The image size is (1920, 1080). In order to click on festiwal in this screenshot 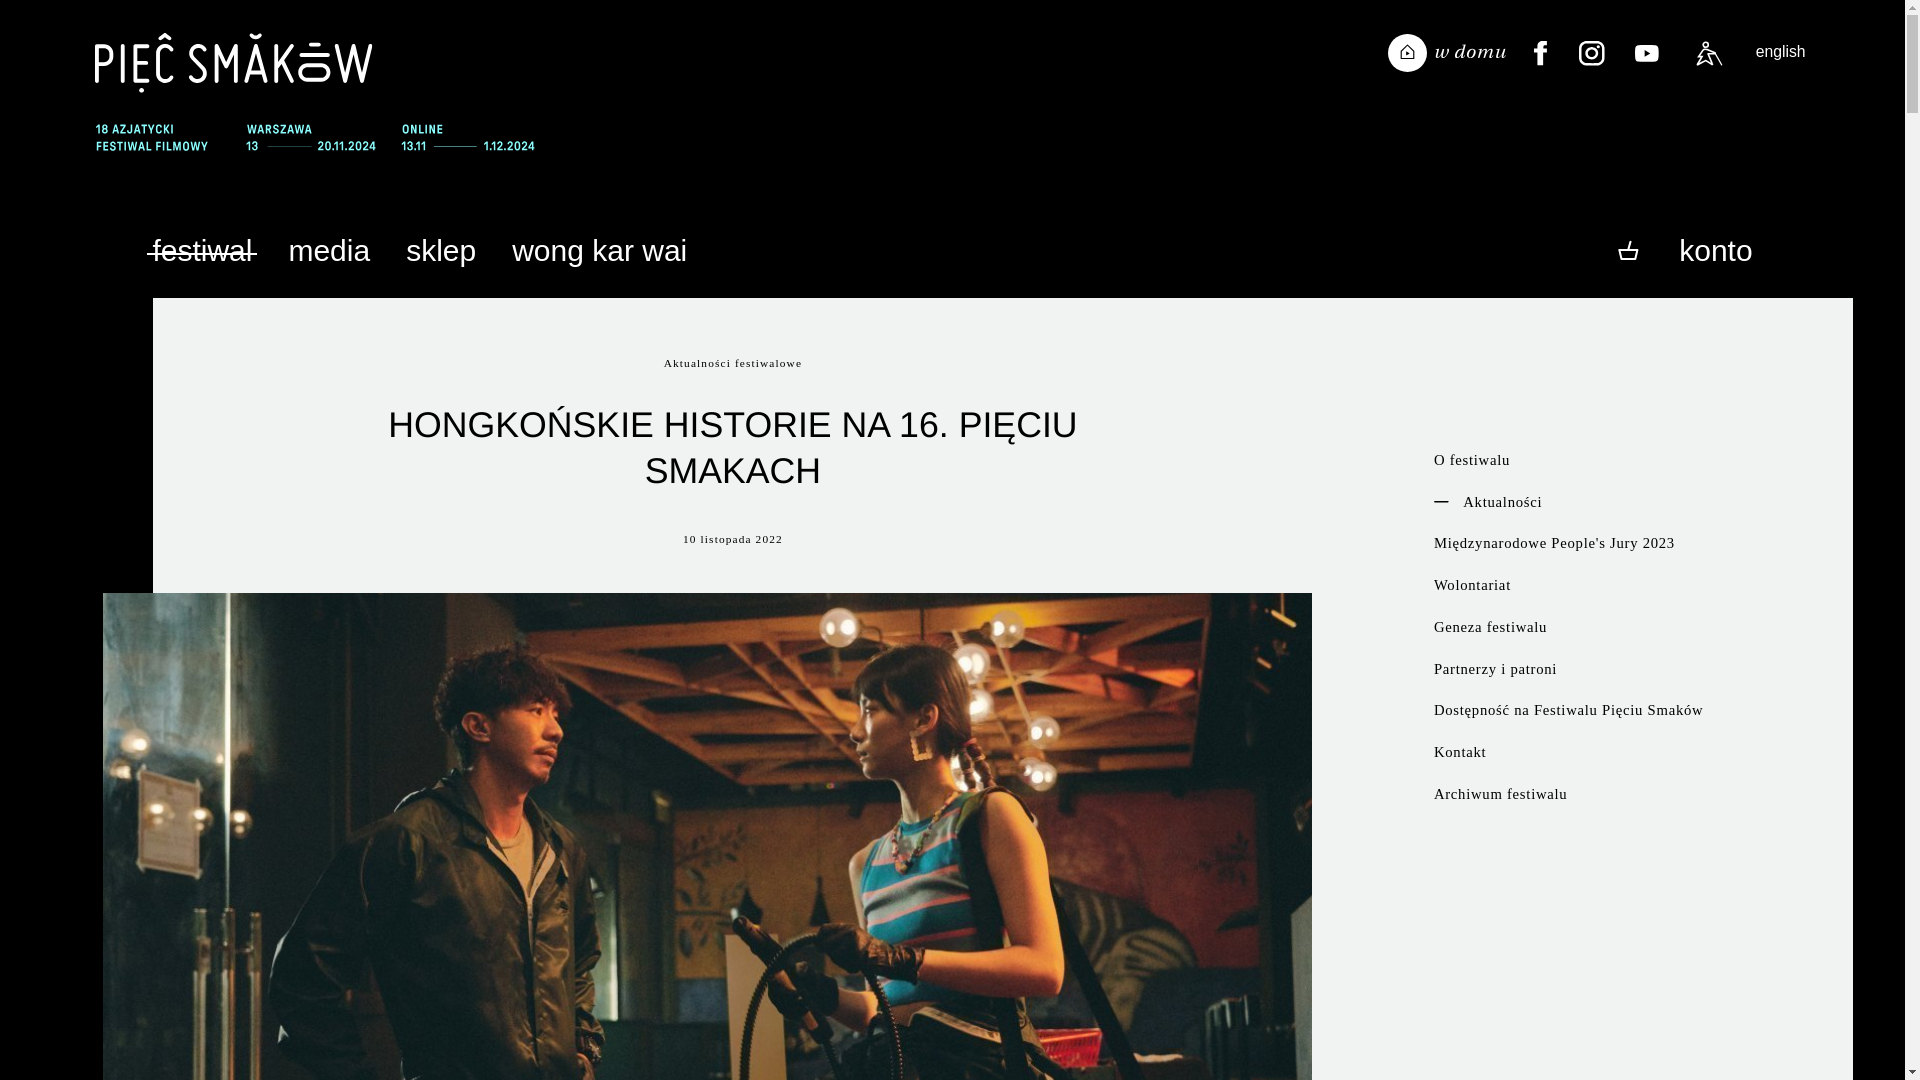, I will do `click(202, 246)`.